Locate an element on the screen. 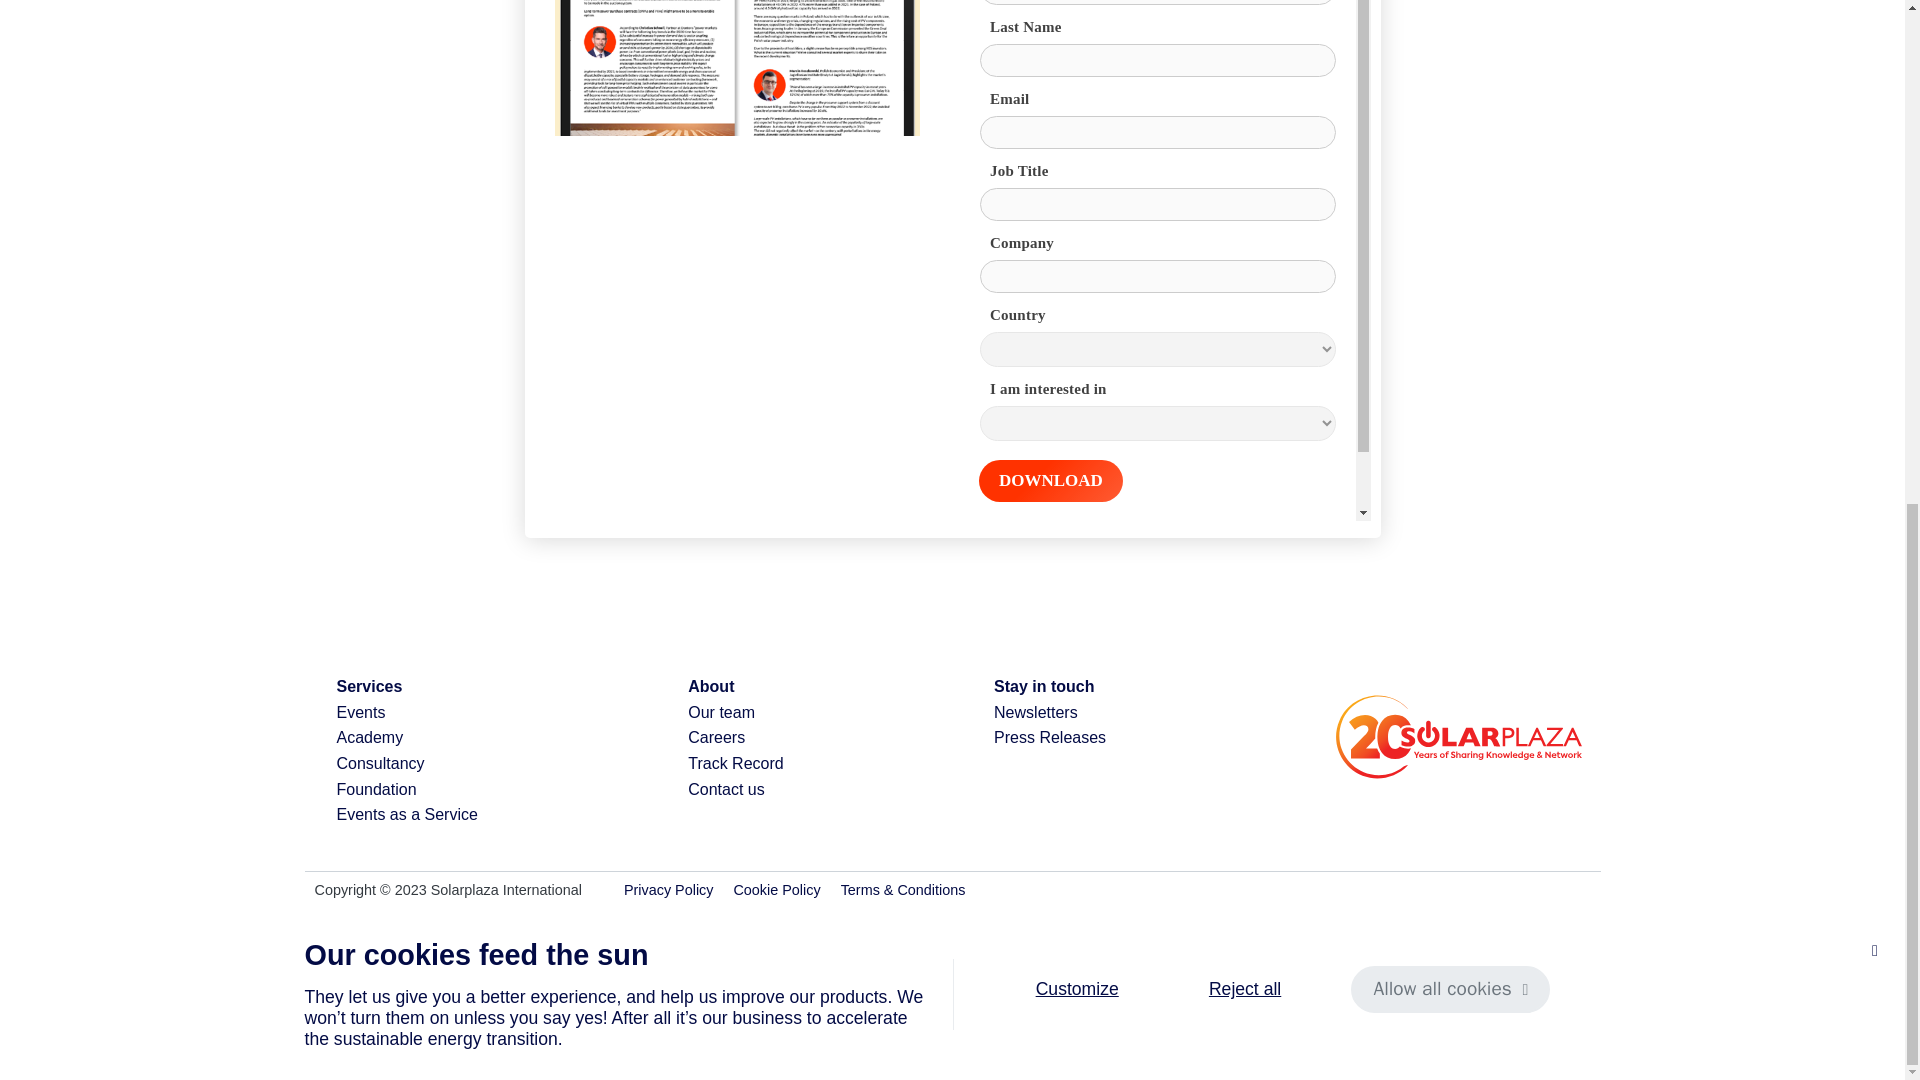 This screenshot has height=1080, width=1920. Consultancy is located at coordinates (380, 763).